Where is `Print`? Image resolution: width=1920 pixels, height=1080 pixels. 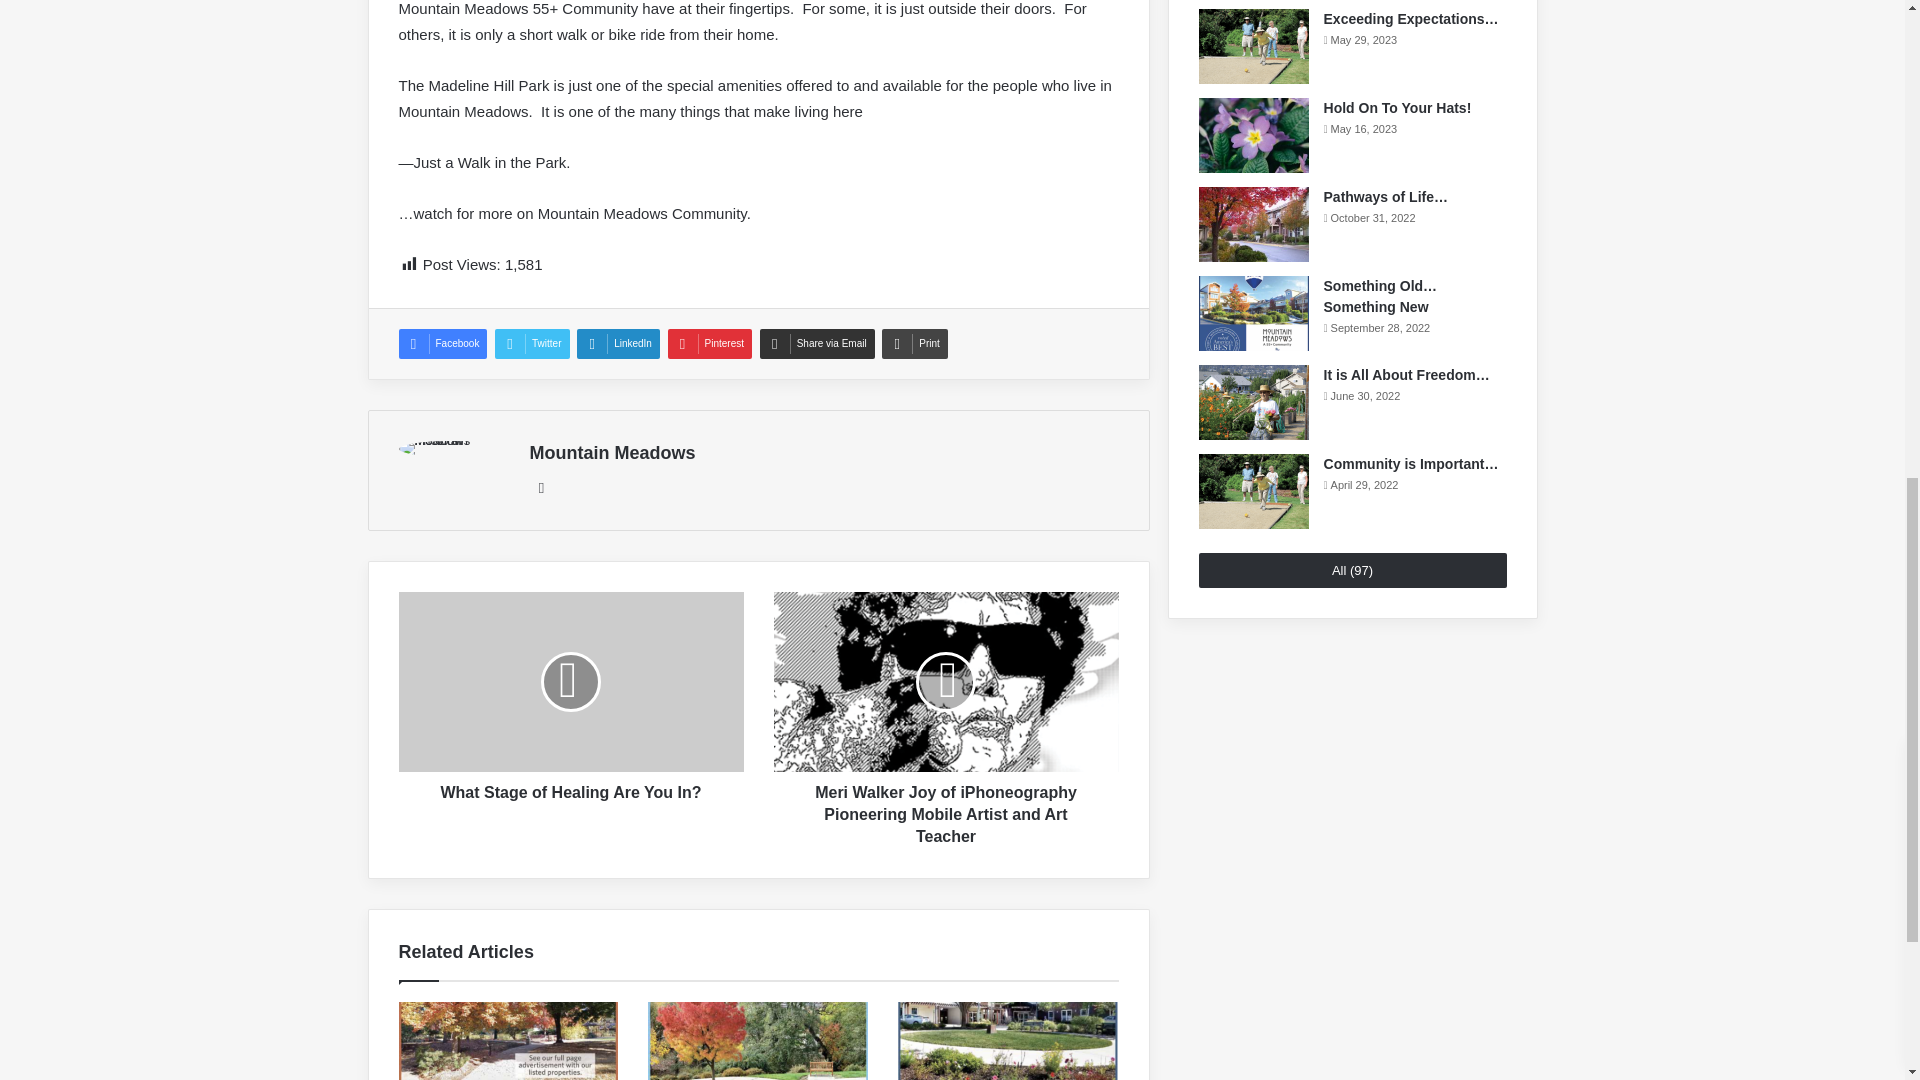 Print is located at coordinates (914, 344).